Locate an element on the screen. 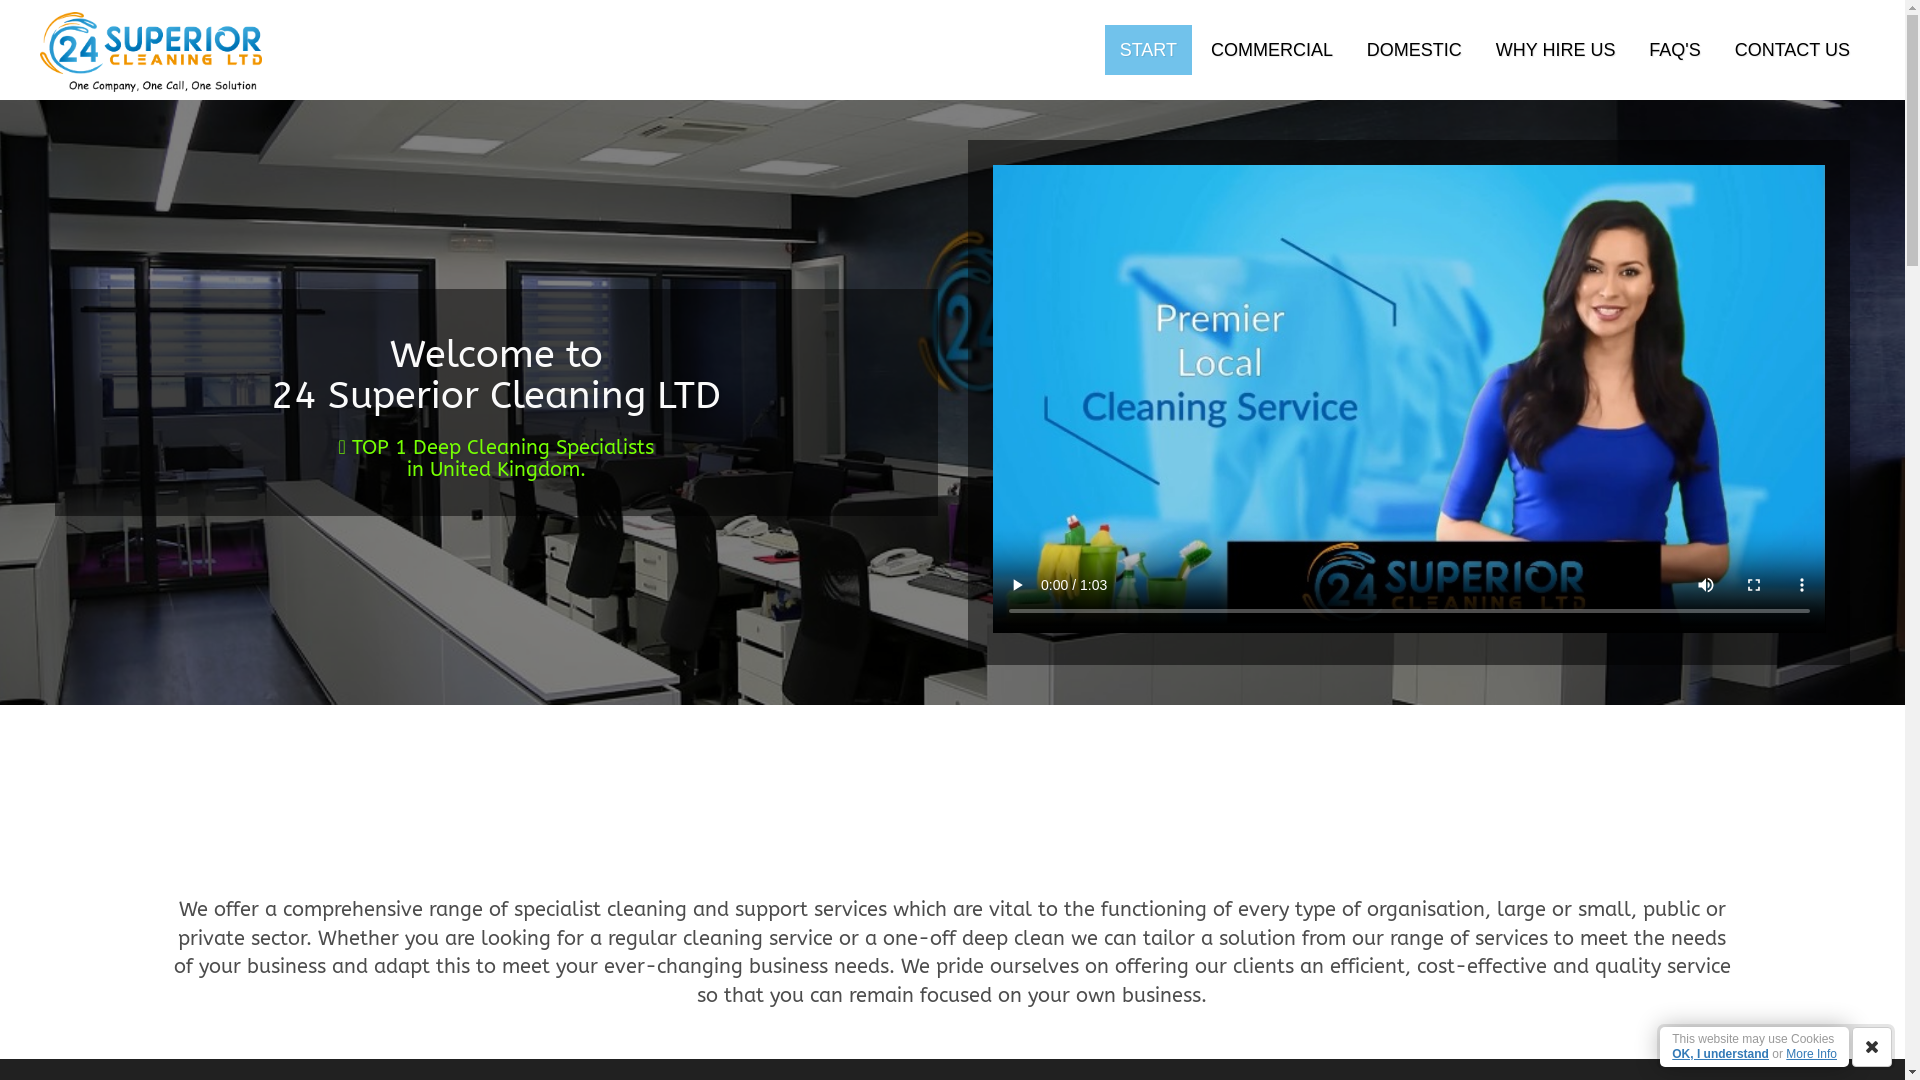 Image resolution: width=1920 pixels, height=1080 pixels. FAQ'S is located at coordinates (1674, 50).